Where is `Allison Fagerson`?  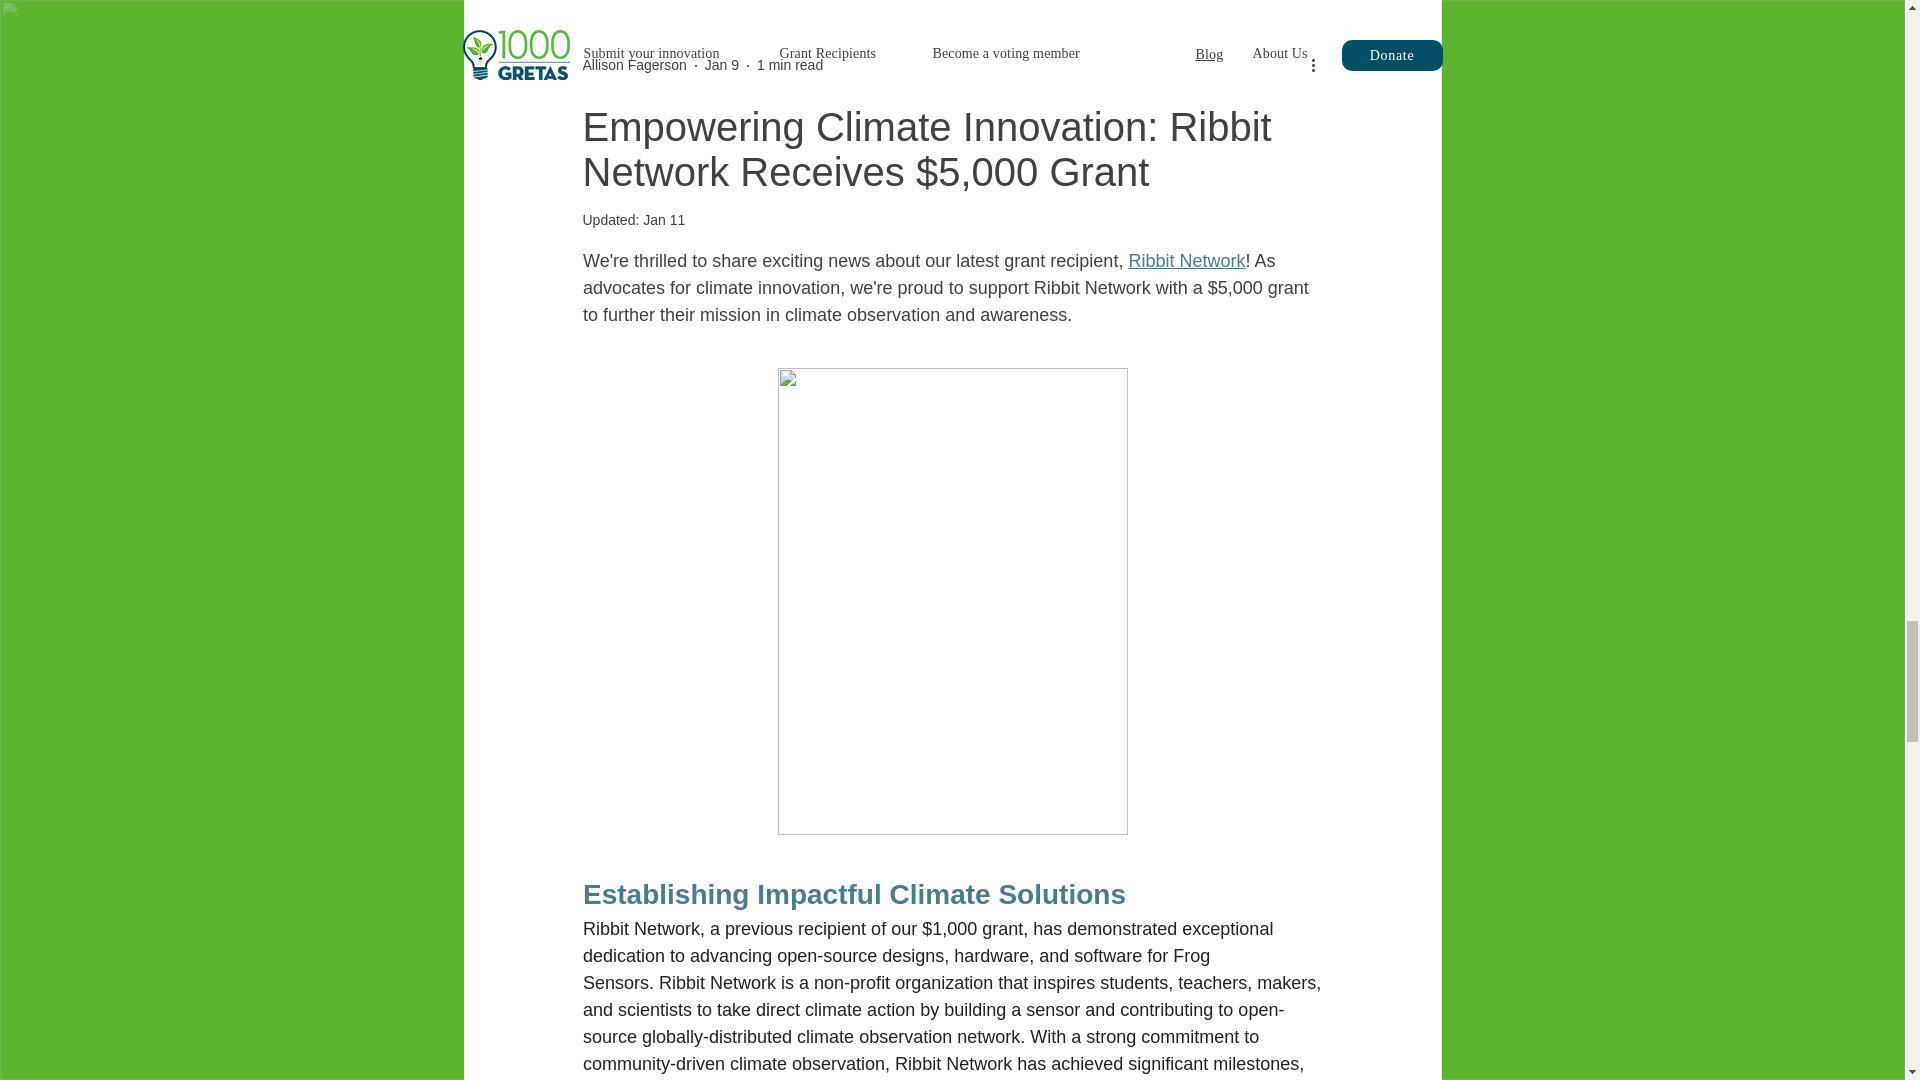 Allison Fagerson is located at coordinates (633, 65).